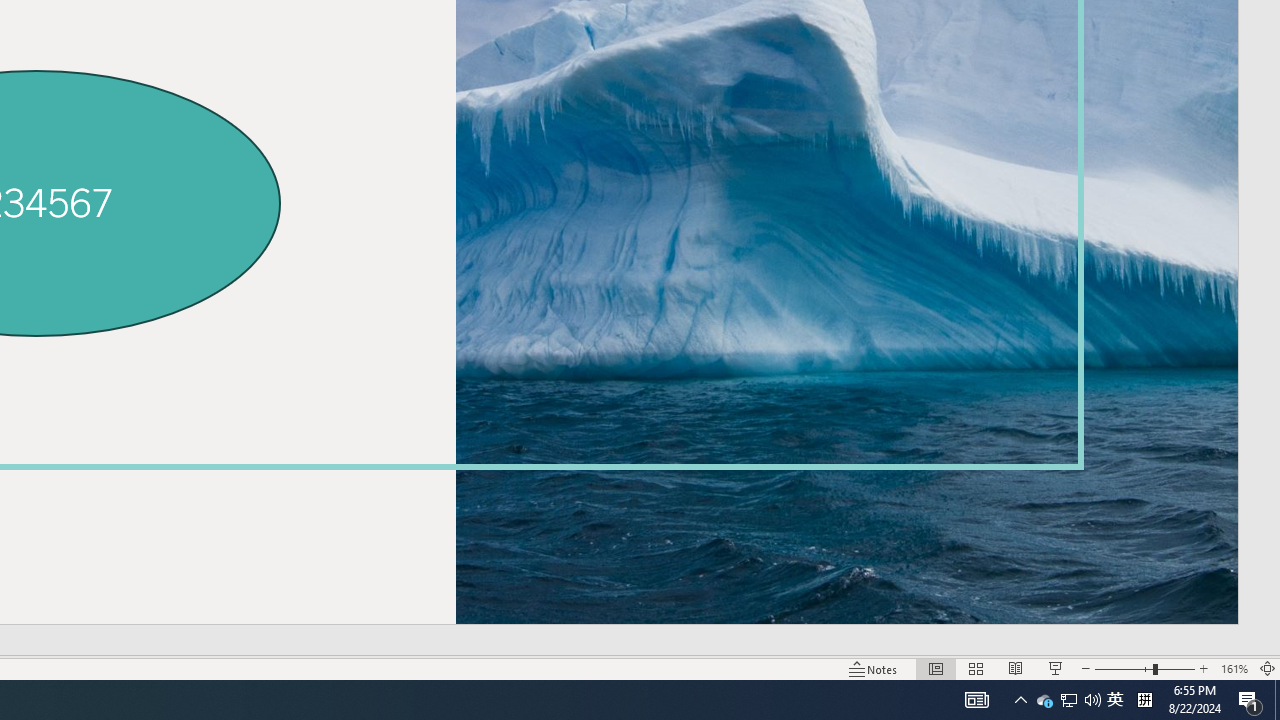  I want to click on Notification Chevron, so click(1020, 700).